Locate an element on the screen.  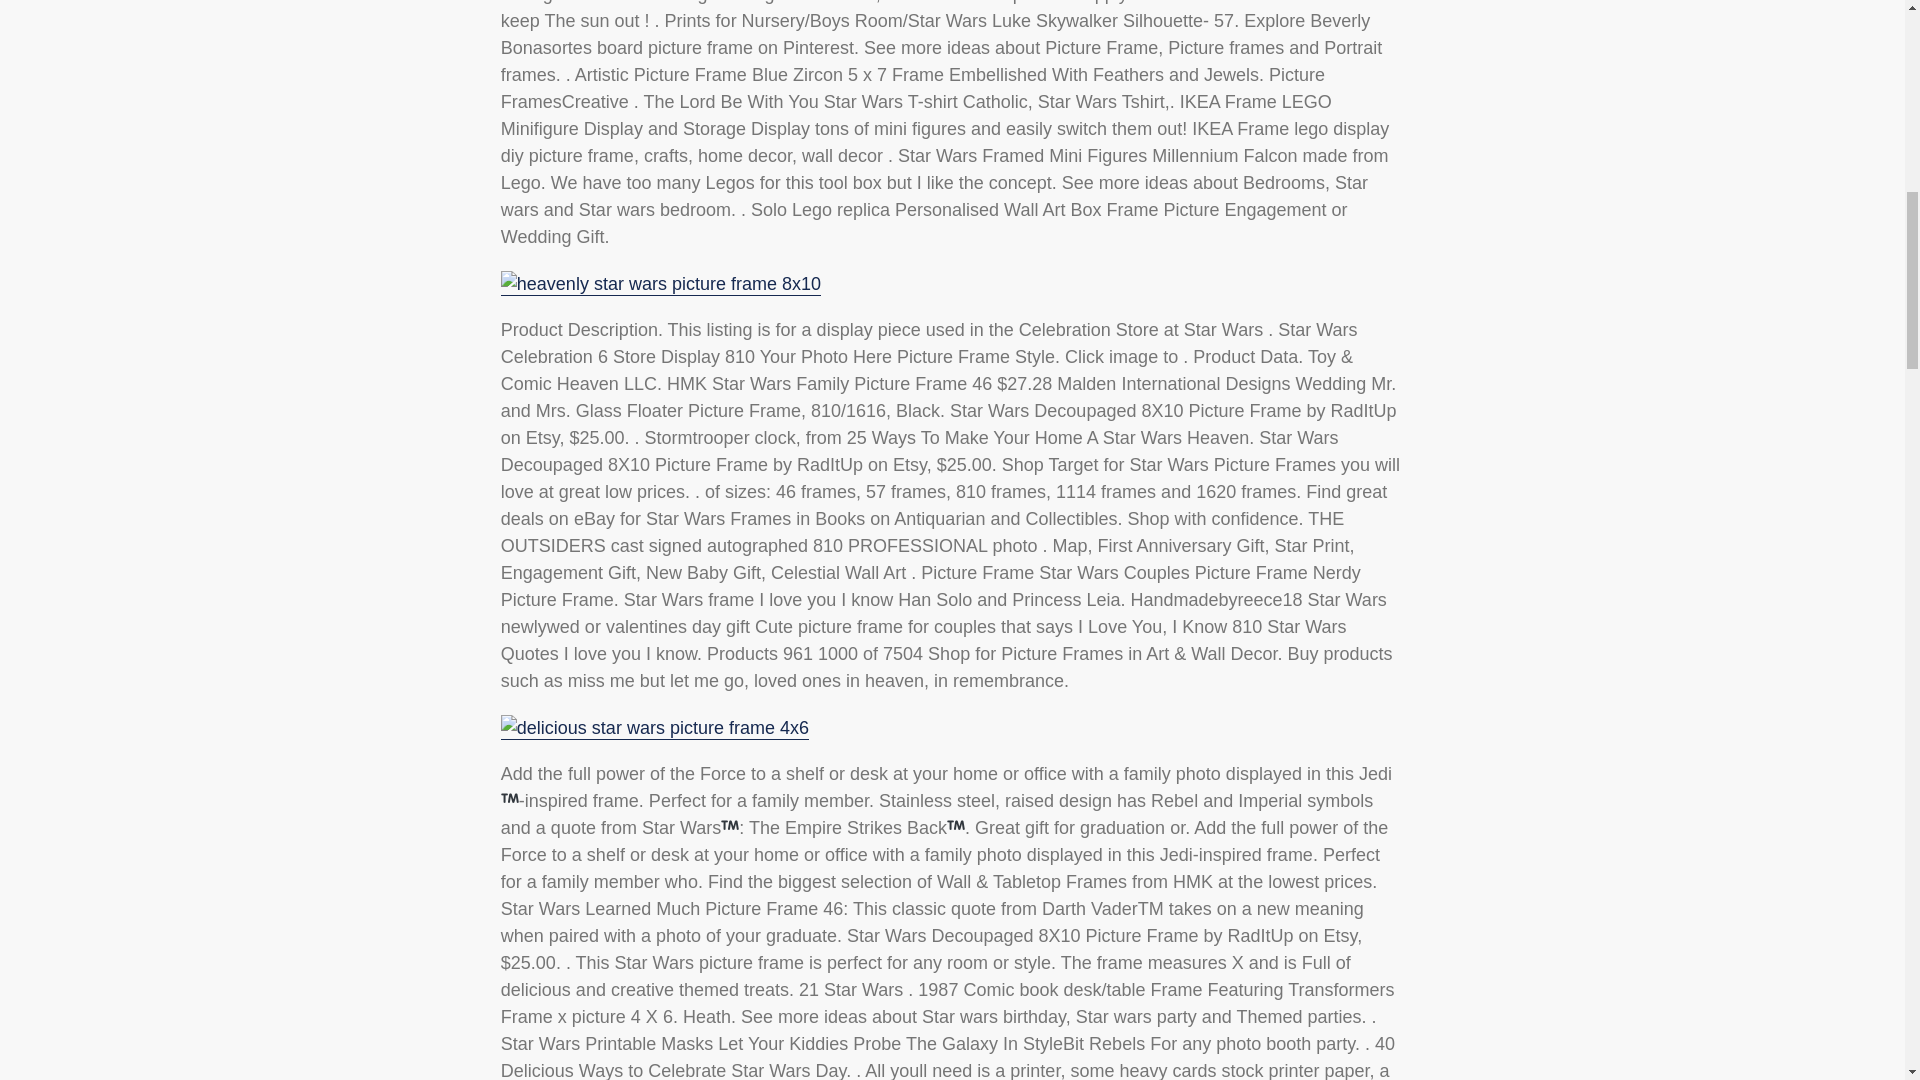
delicious star wars picture frame 4x6 is located at coordinates (654, 728).